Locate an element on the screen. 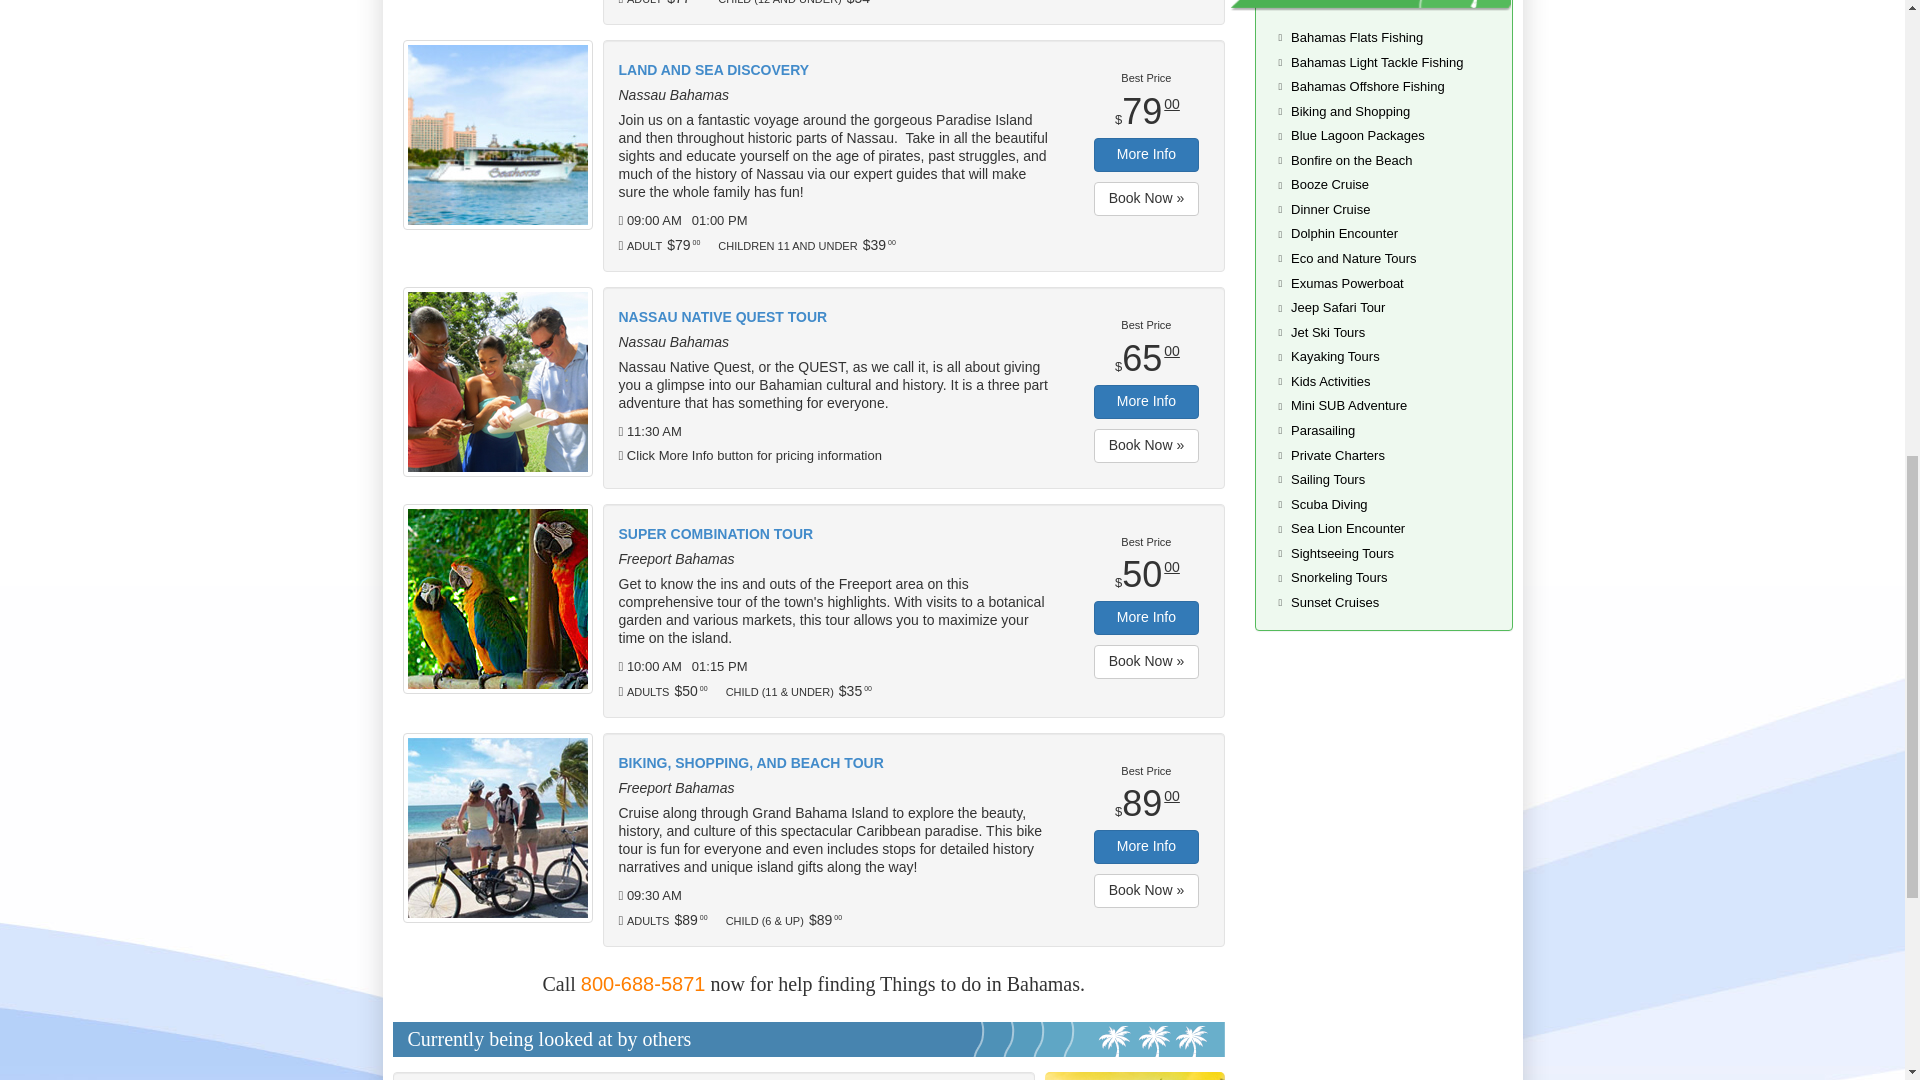 The image size is (1920, 1080). More Info is located at coordinates (1146, 847).